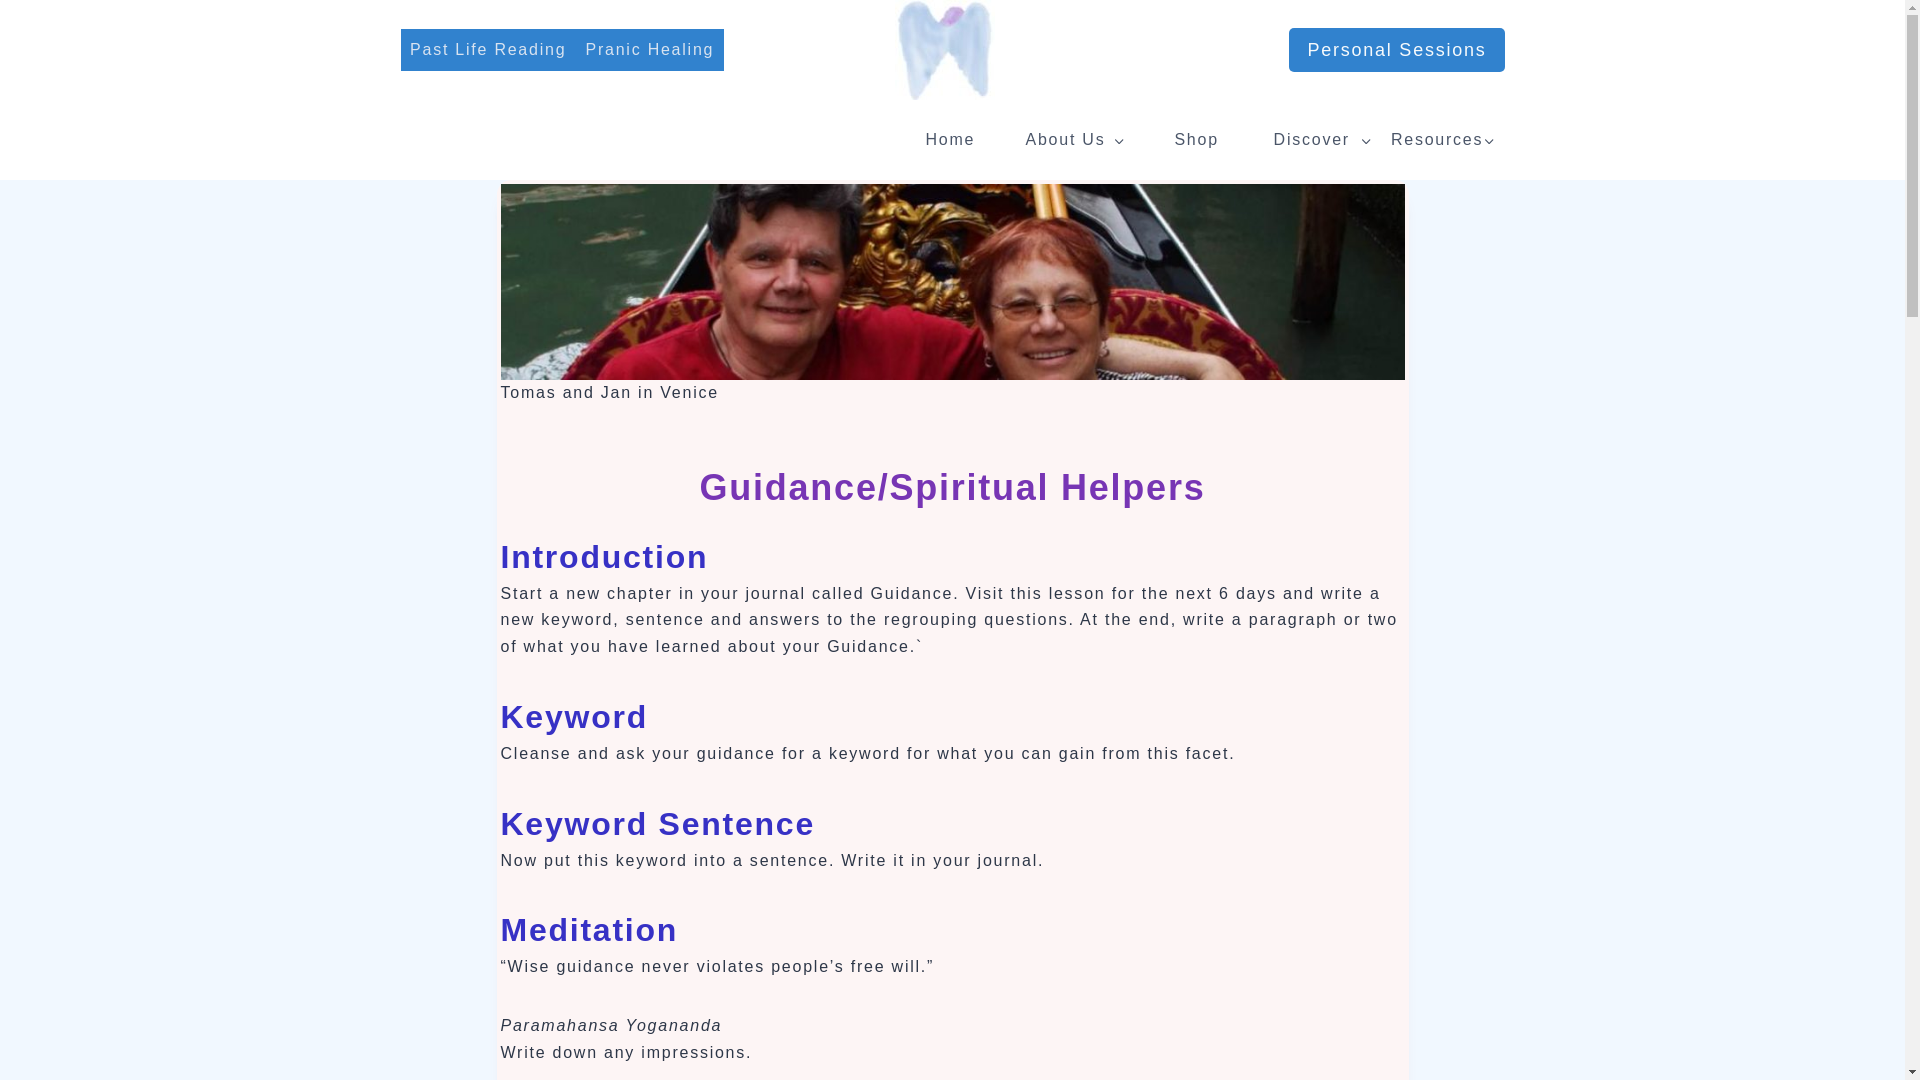  What do you see at coordinates (1396, 50) in the screenshot?
I see `Personal Sessions` at bounding box center [1396, 50].